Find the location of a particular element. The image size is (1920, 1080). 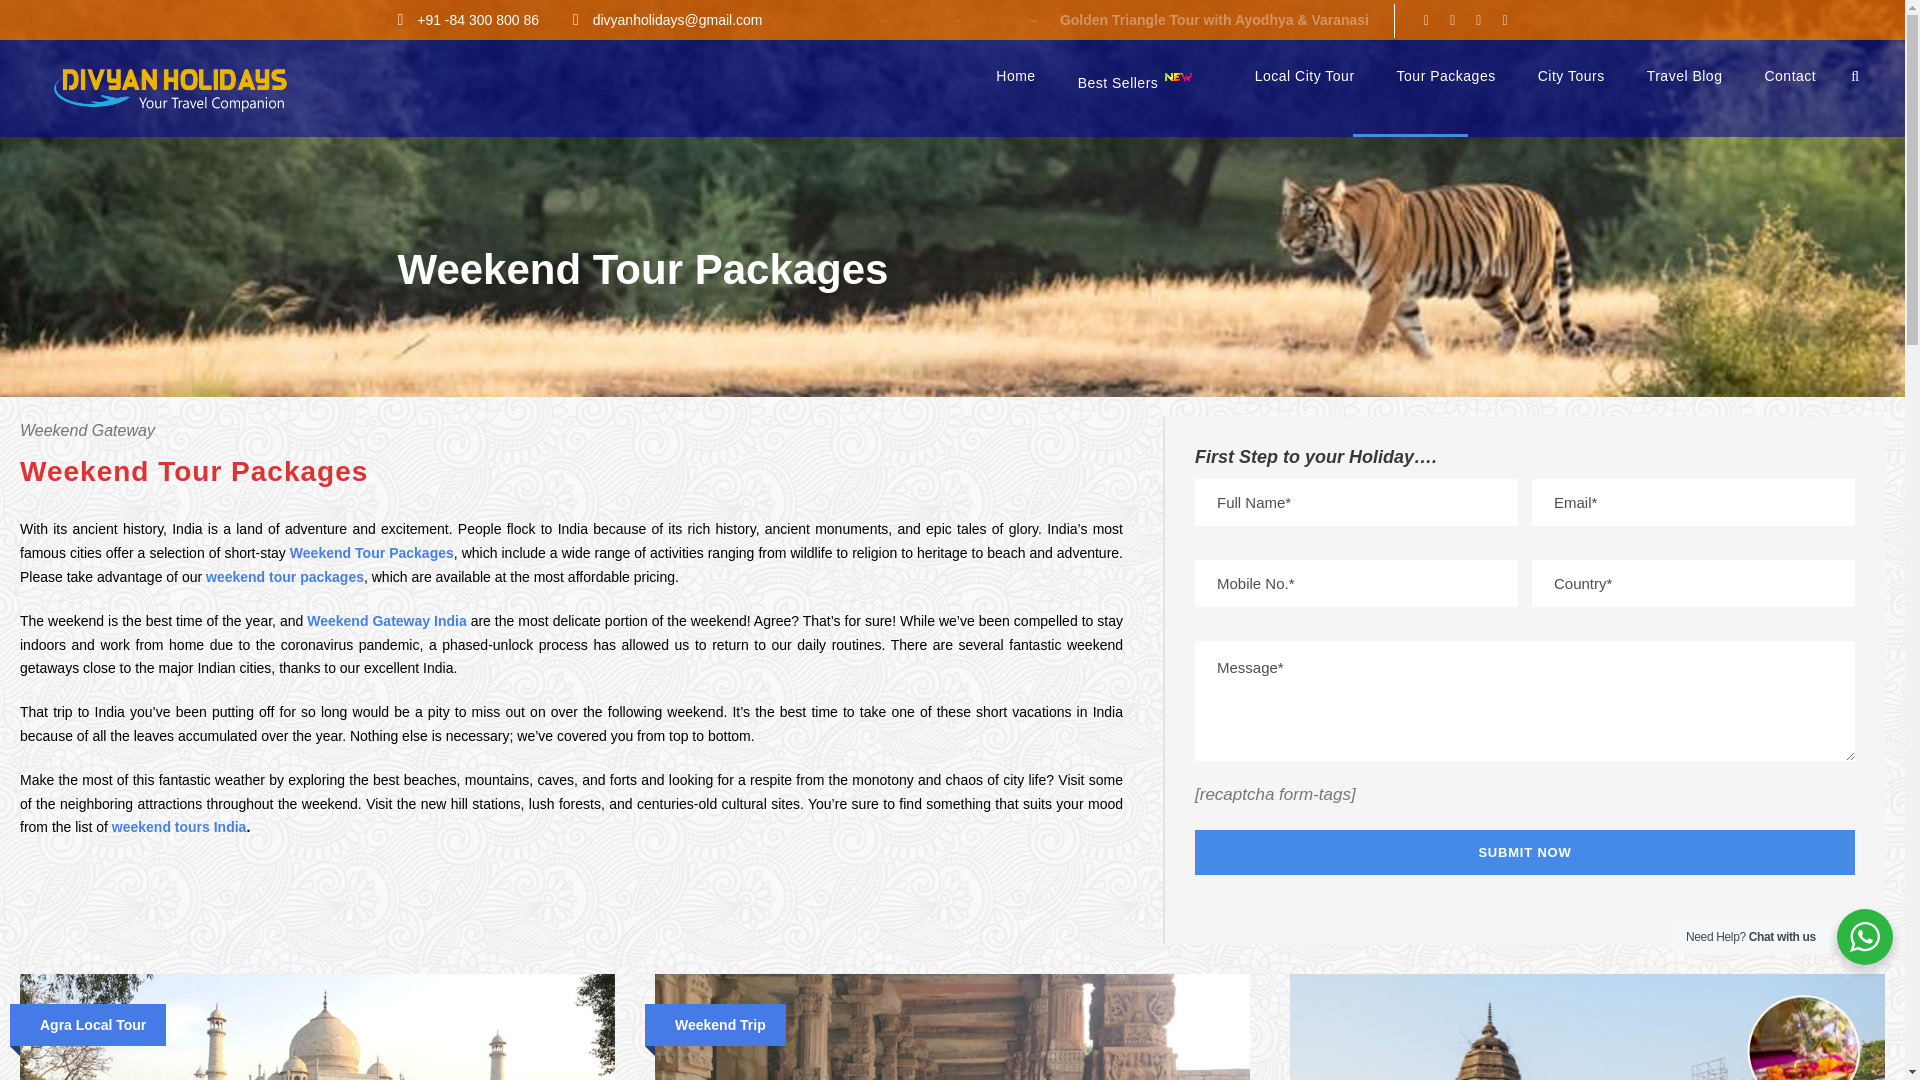

Contact Form is located at coordinates (1524, 458).